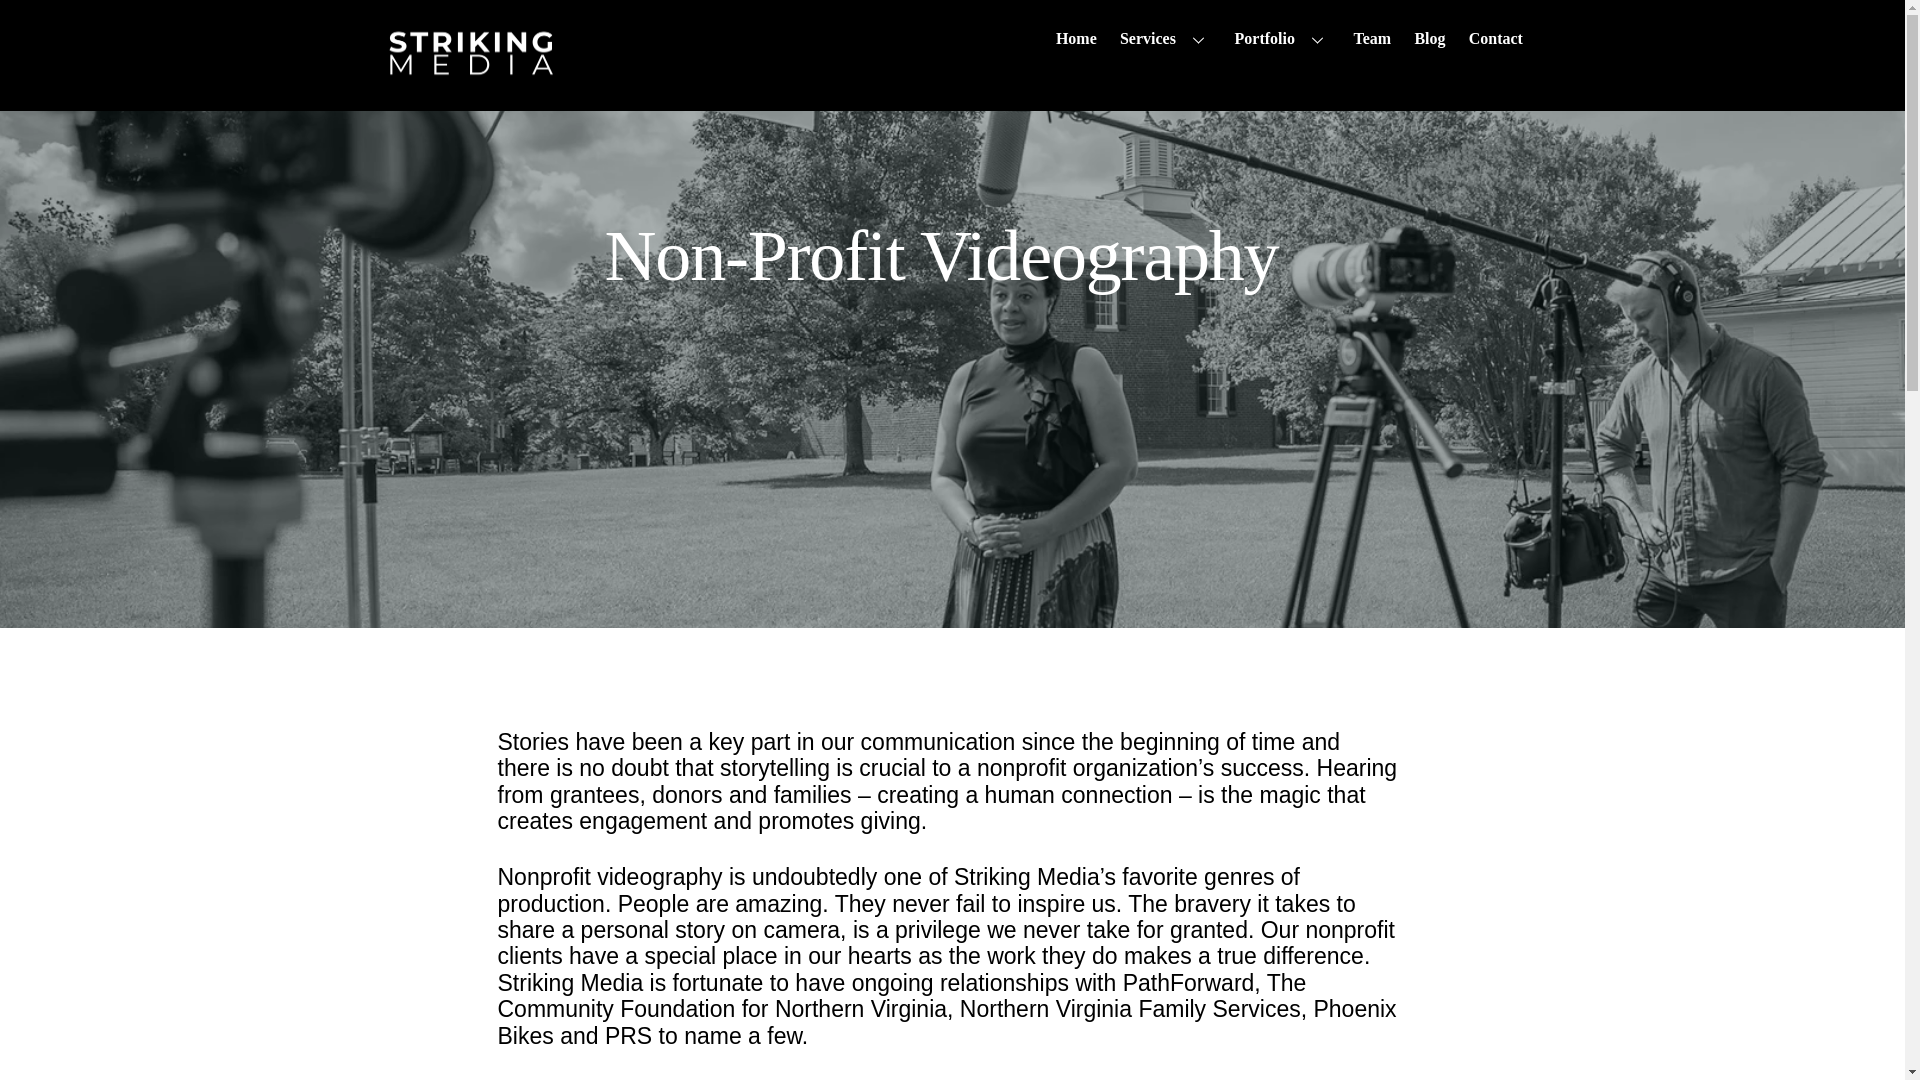  Describe the element at coordinates (1282, 38) in the screenshot. I see `Portfolio` at that location.